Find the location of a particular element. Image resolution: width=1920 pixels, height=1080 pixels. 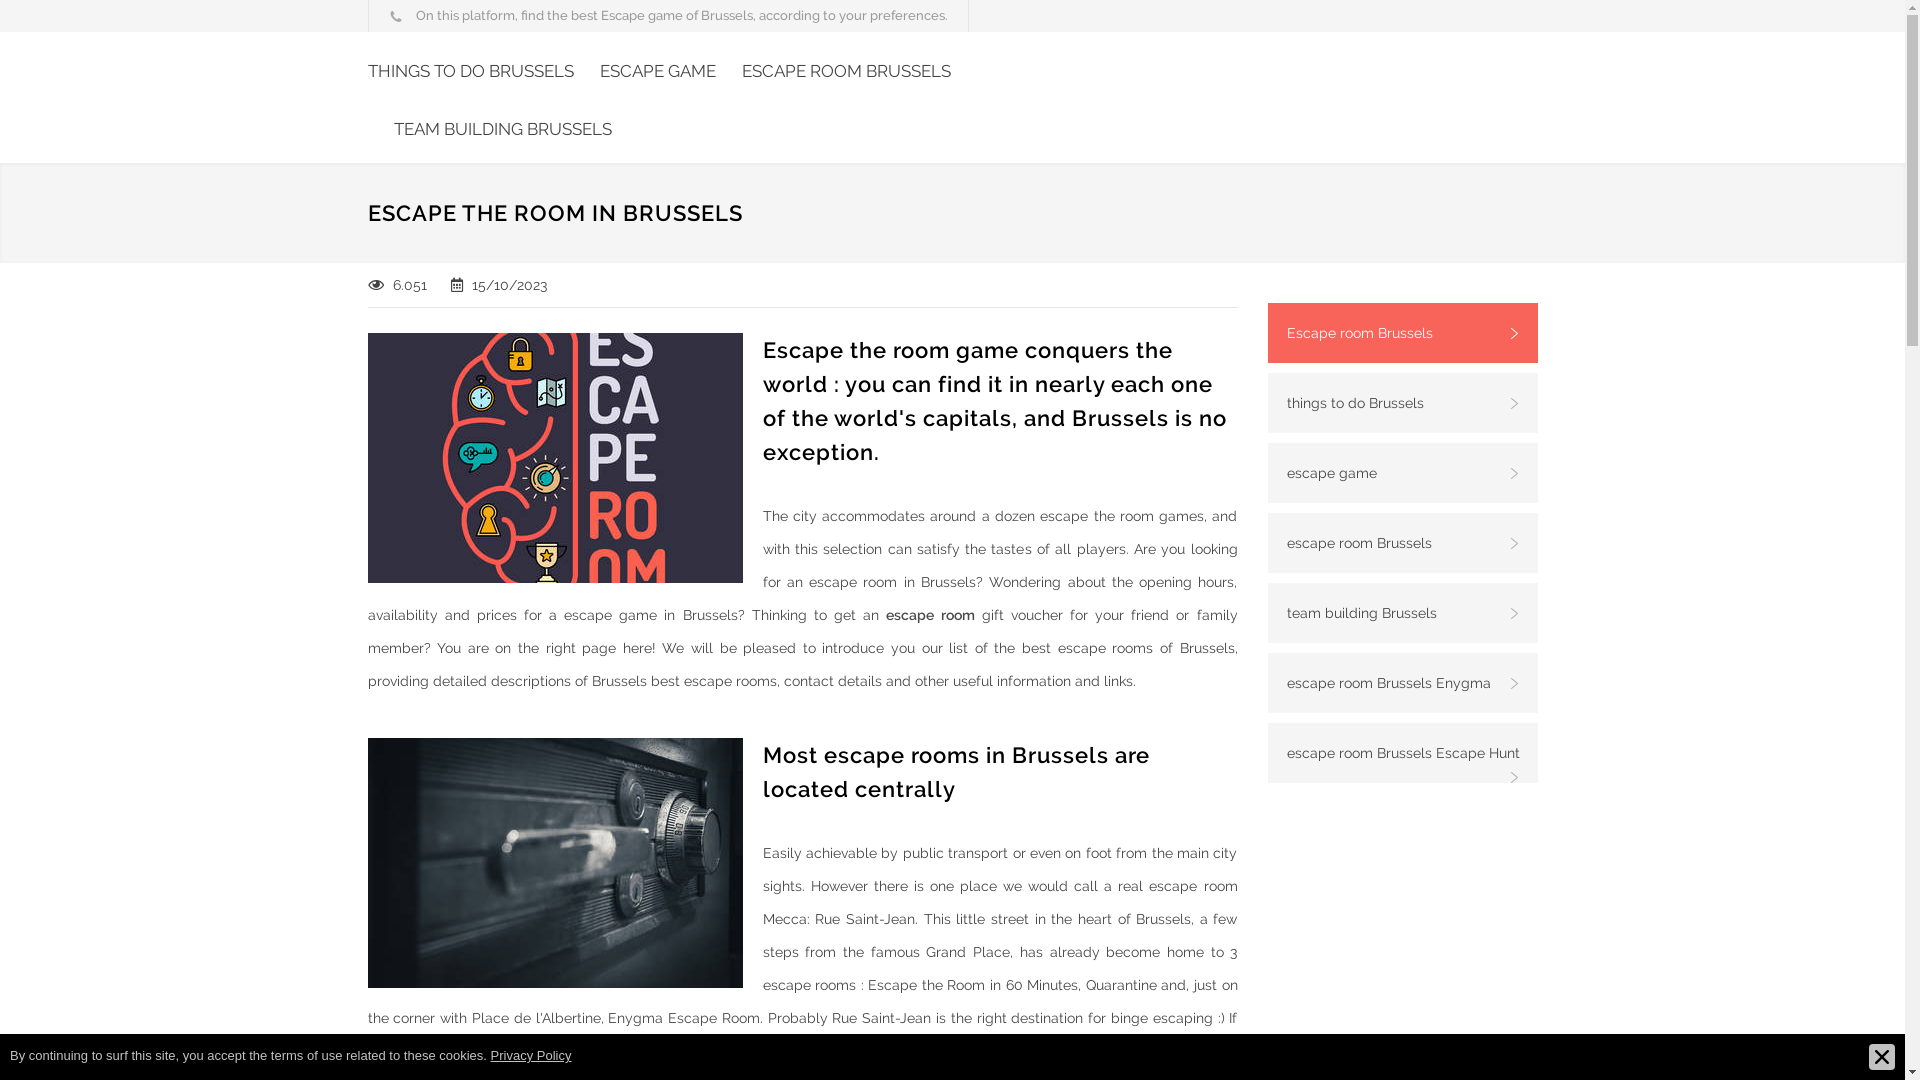

escape game is located at coordinates (1403, 473).